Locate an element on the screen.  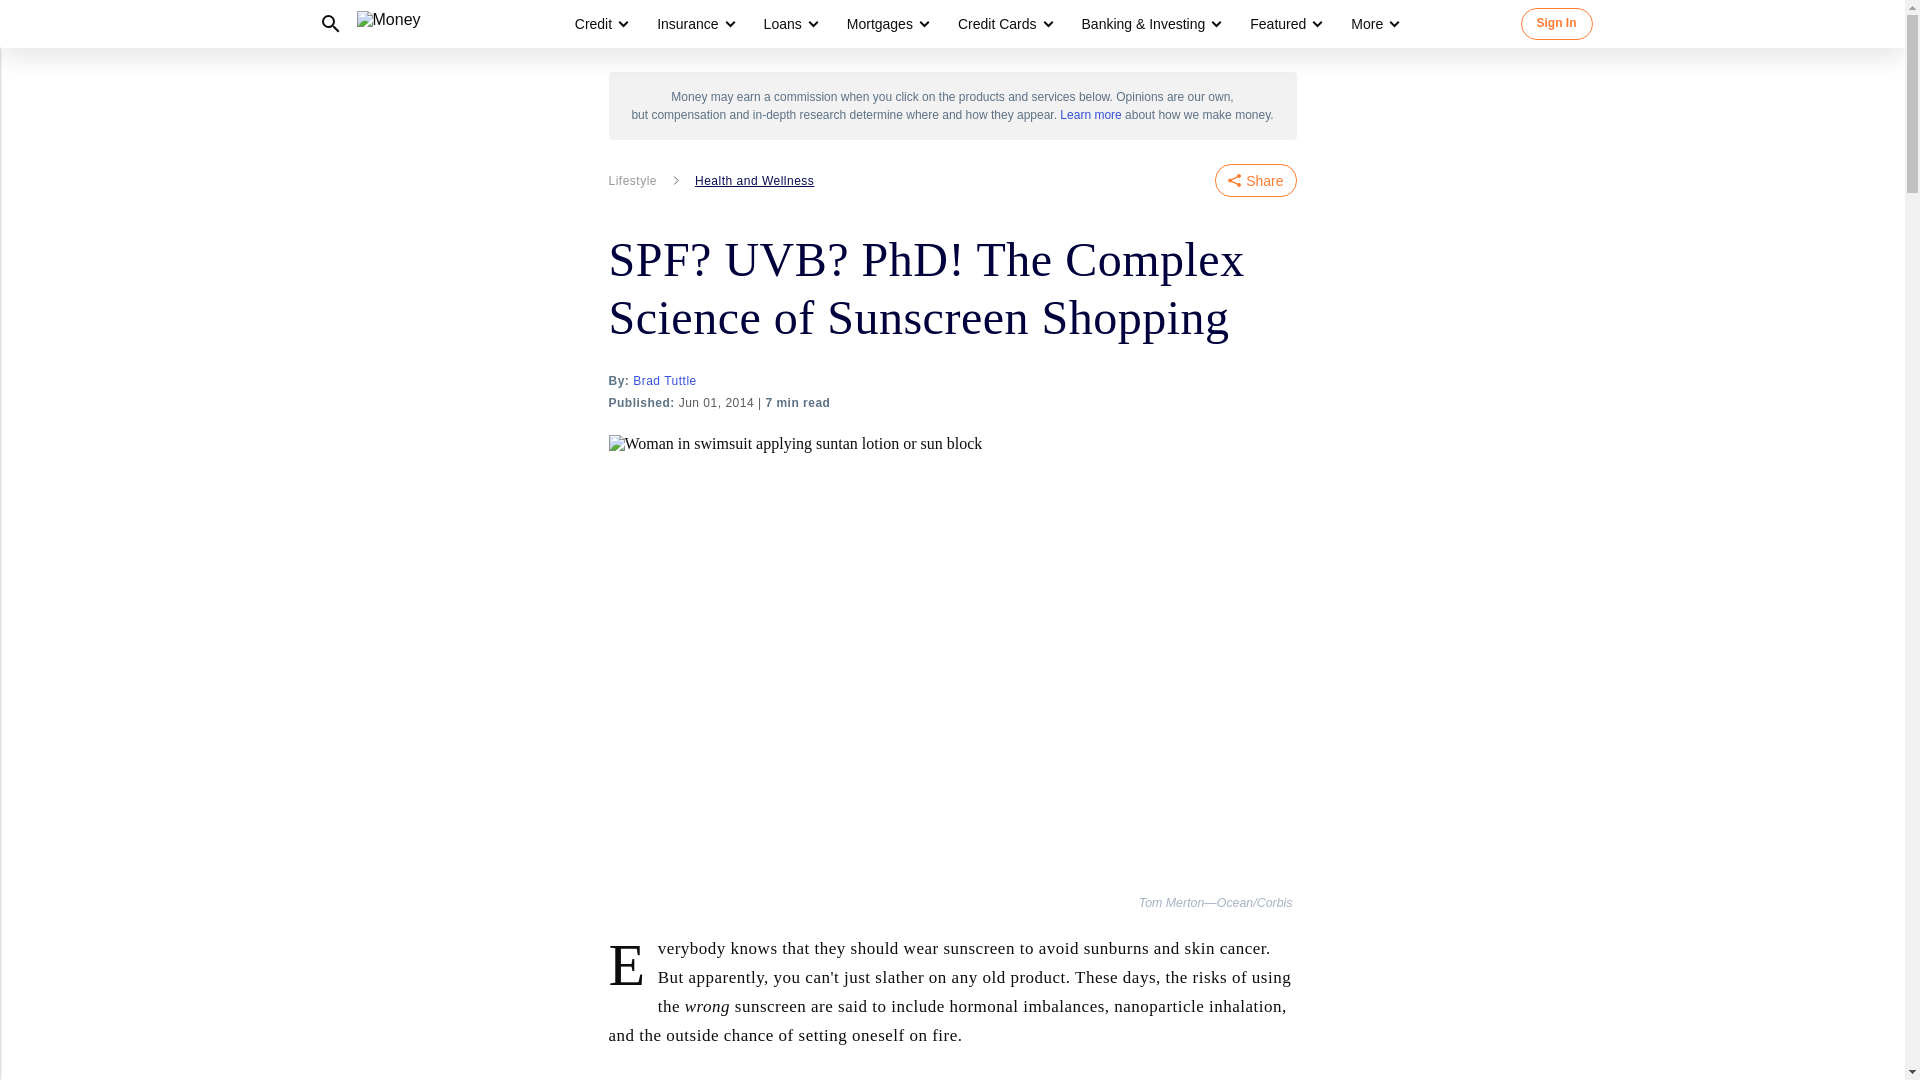
Mortgages is located at coordinates (886, 24).